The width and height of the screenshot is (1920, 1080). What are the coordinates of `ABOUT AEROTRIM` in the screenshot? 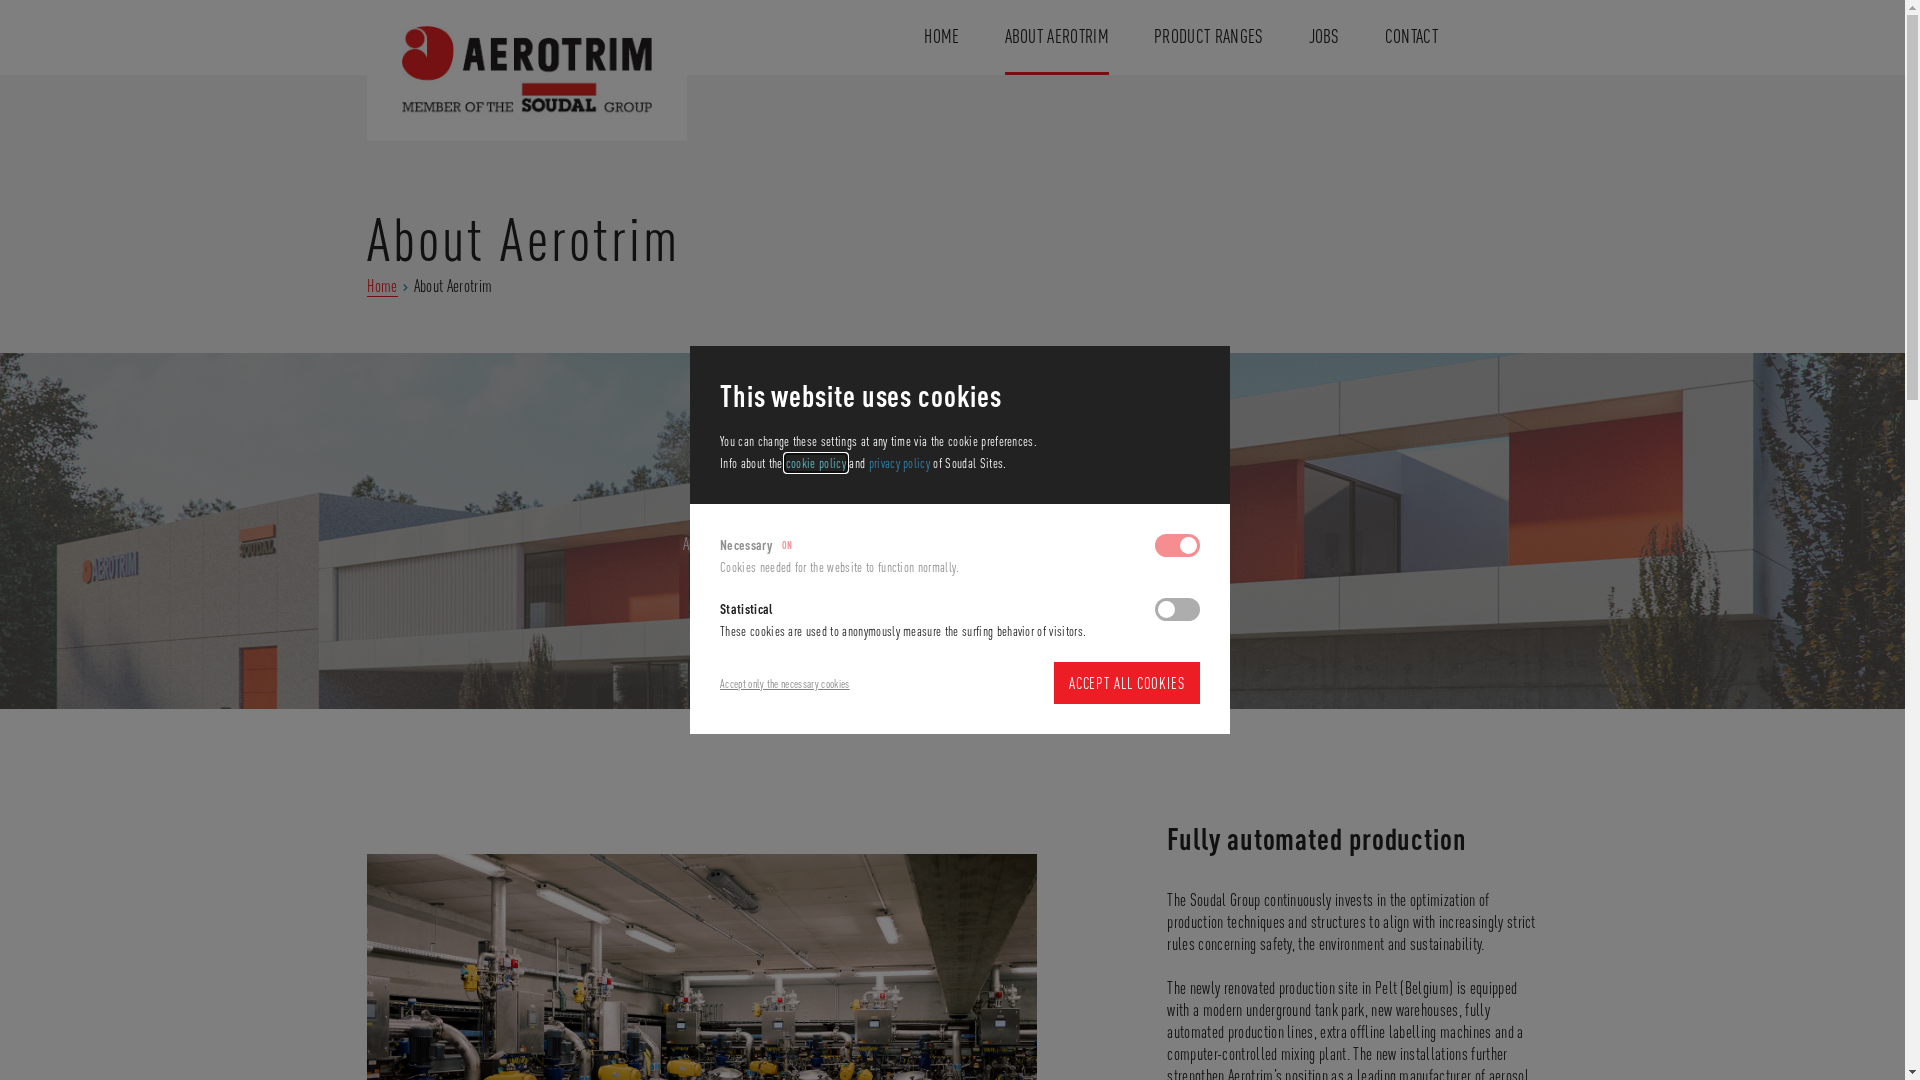 It's located at (1057, 38).